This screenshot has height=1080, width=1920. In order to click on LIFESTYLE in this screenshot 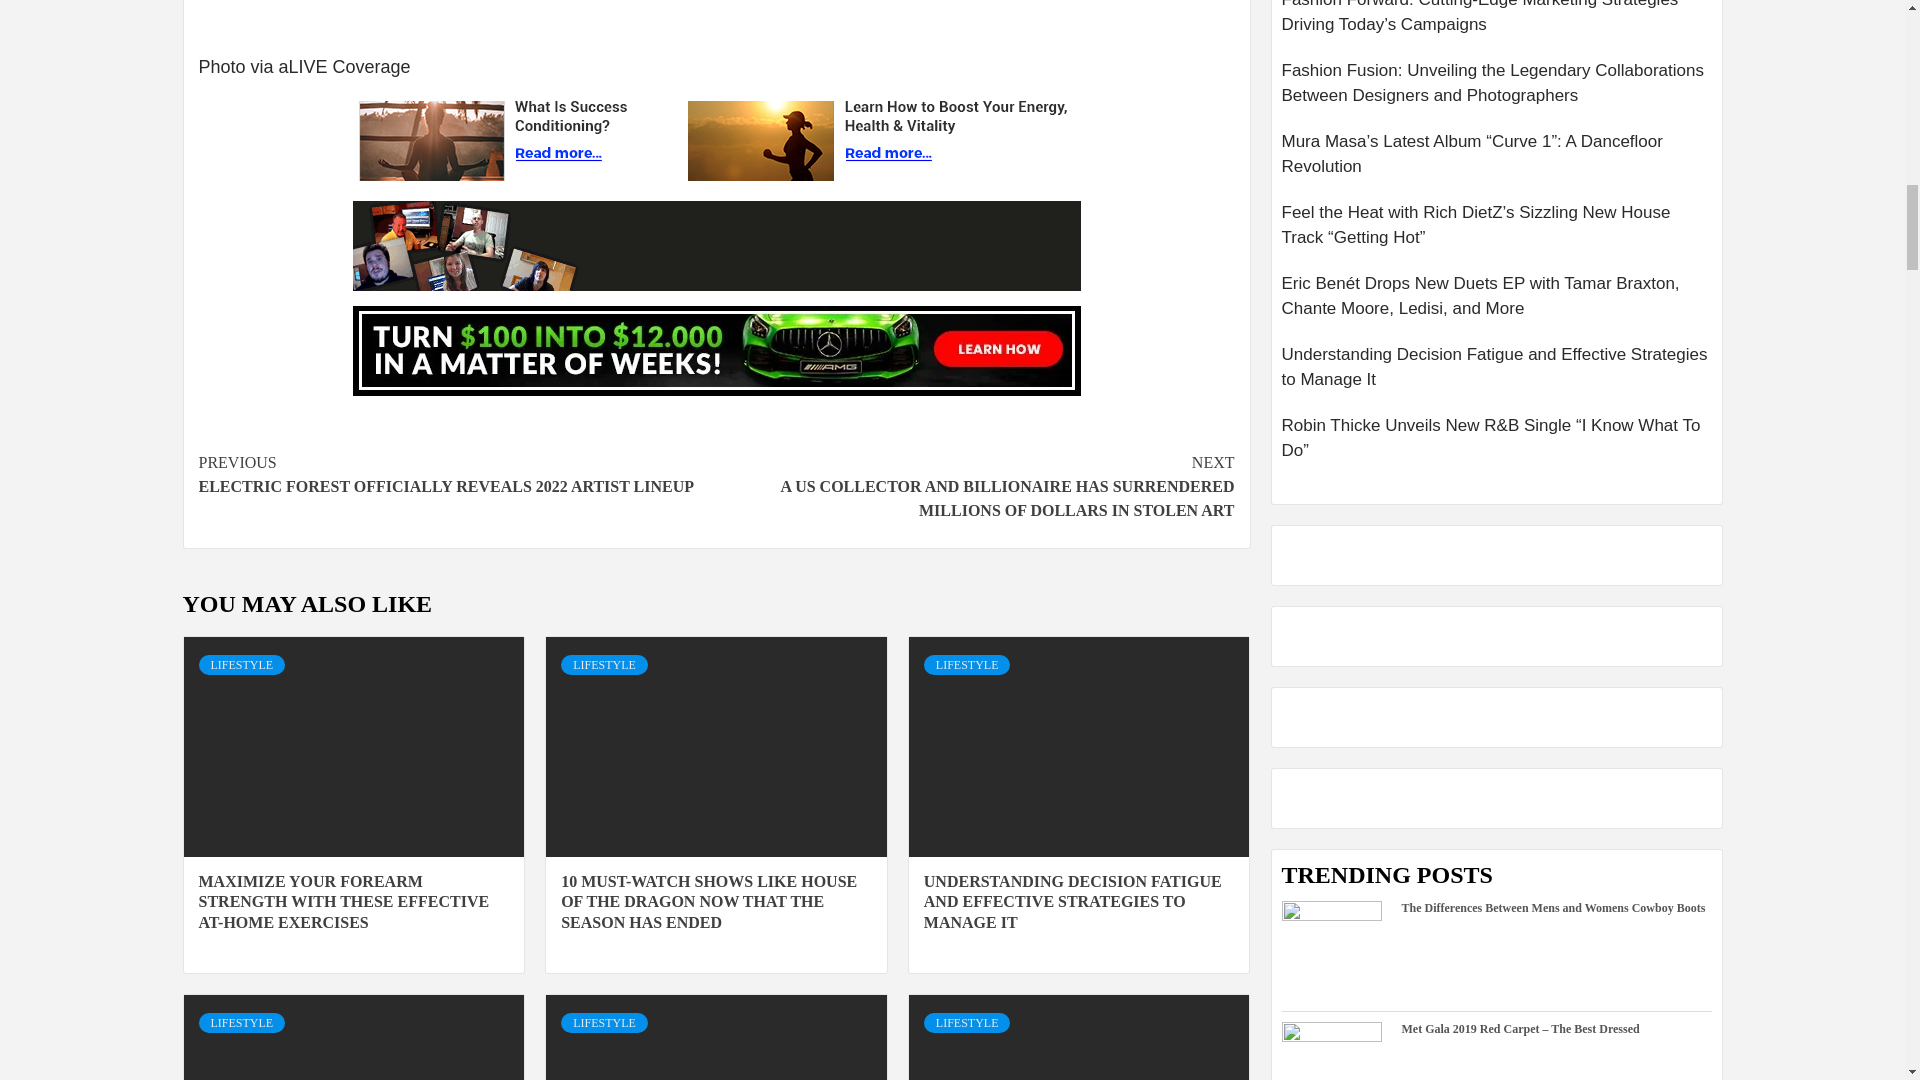, I will do `click(604, 664)`.